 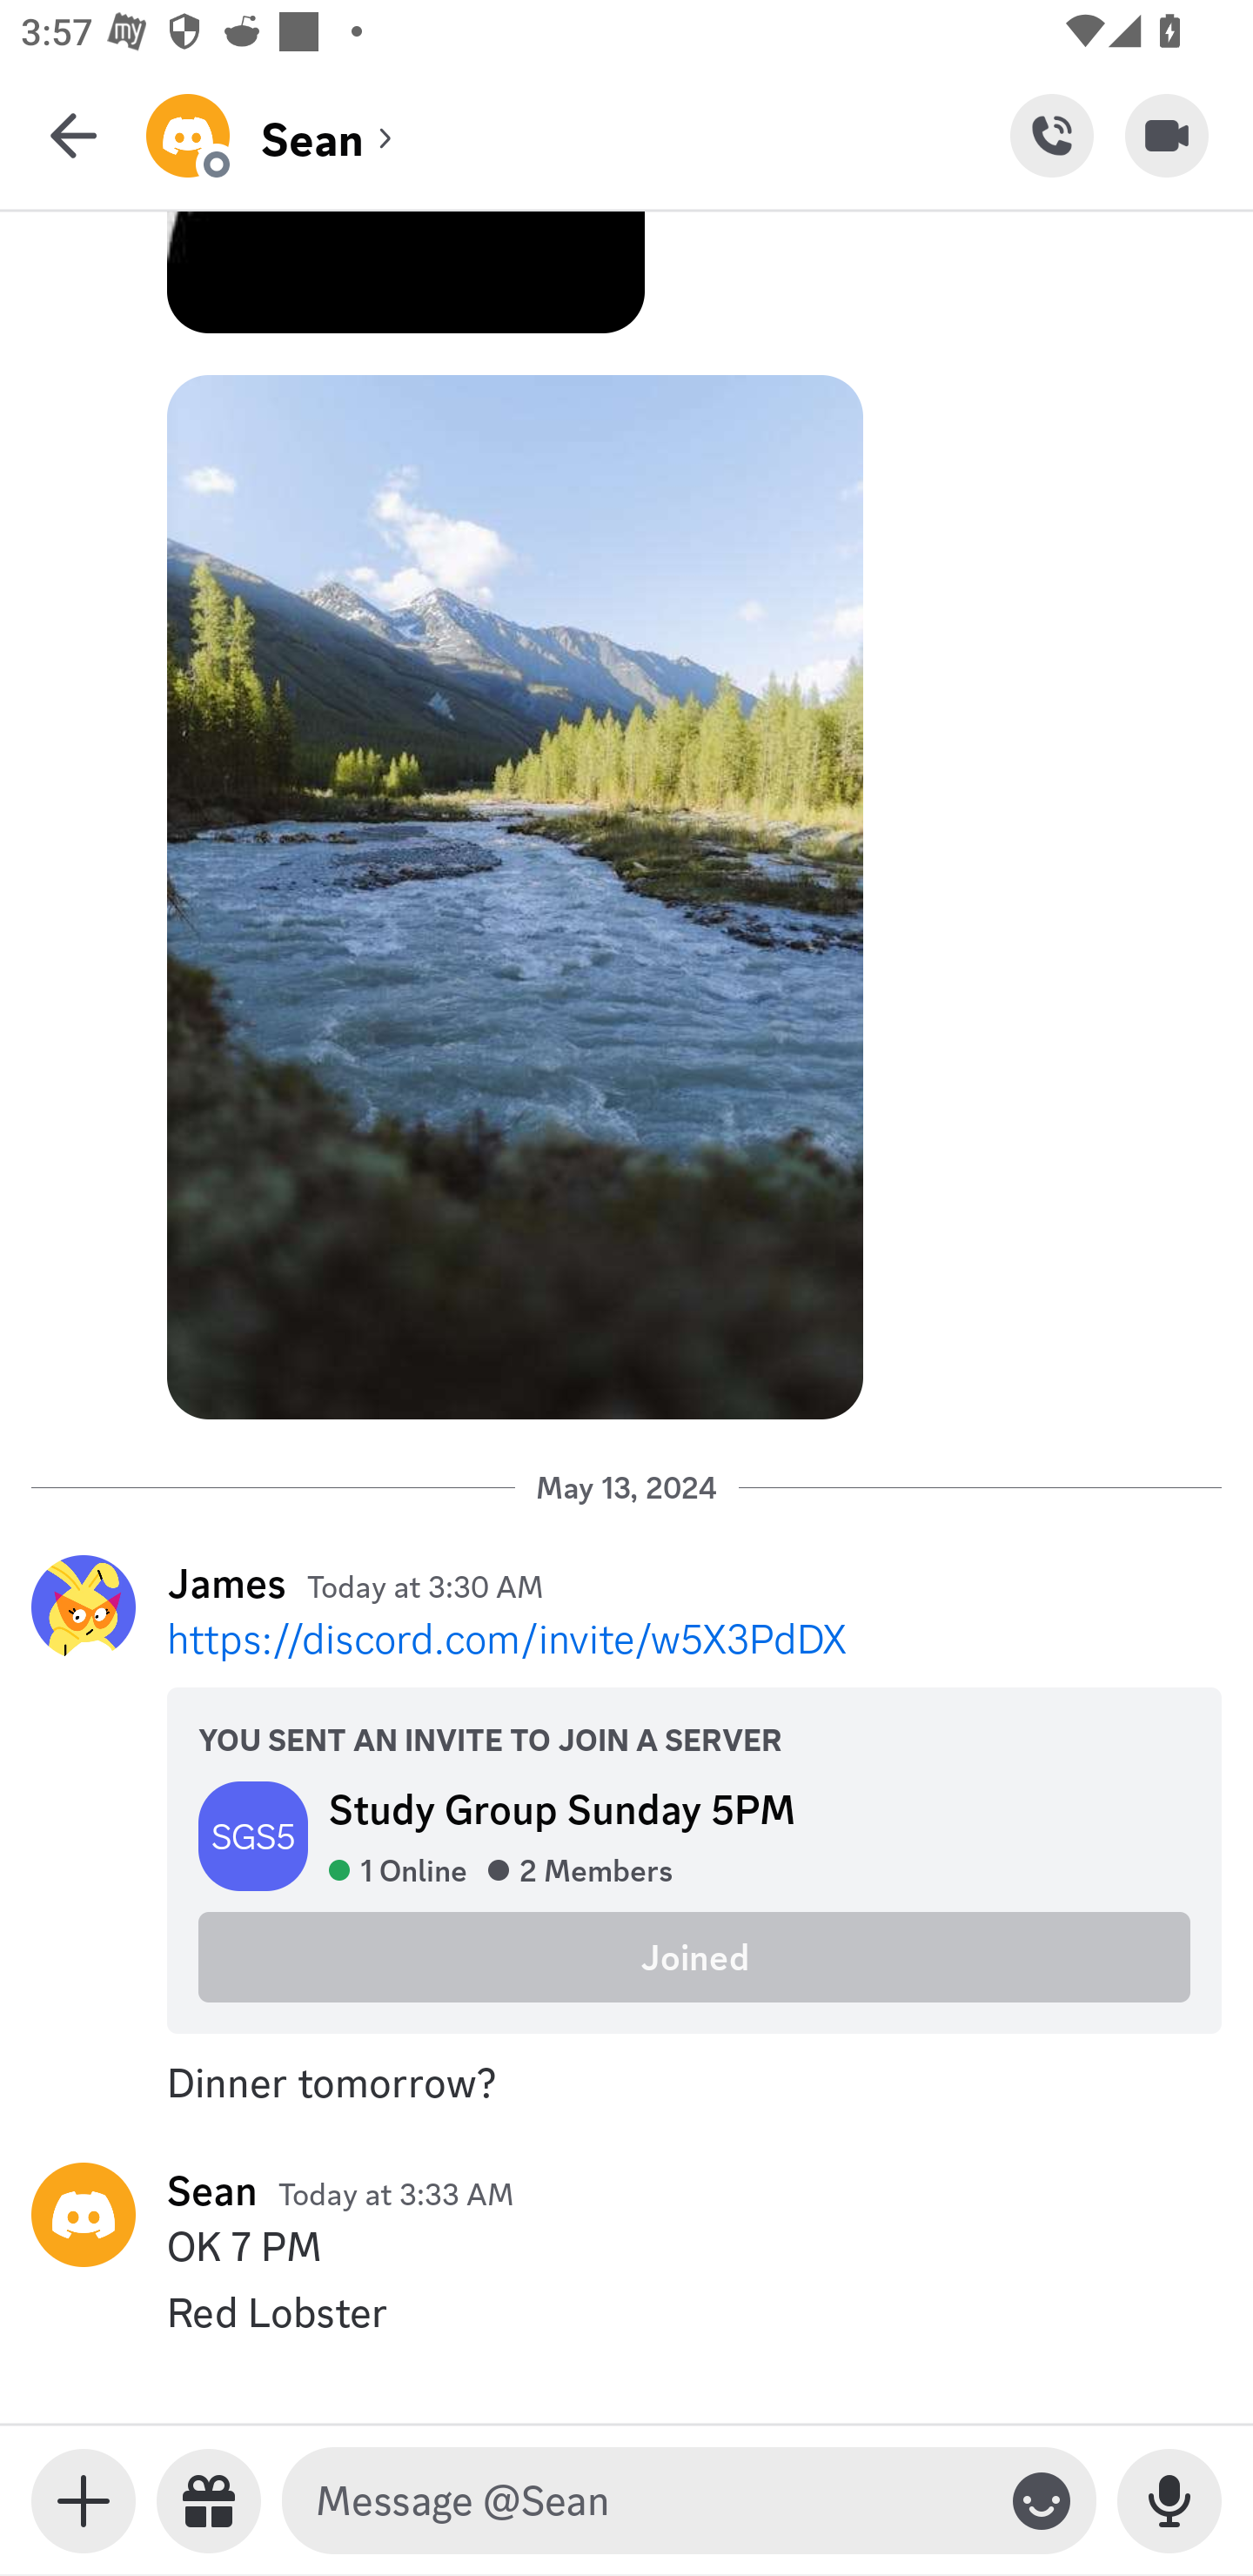 I want to click on Sean, so click(x=212, y=2190).